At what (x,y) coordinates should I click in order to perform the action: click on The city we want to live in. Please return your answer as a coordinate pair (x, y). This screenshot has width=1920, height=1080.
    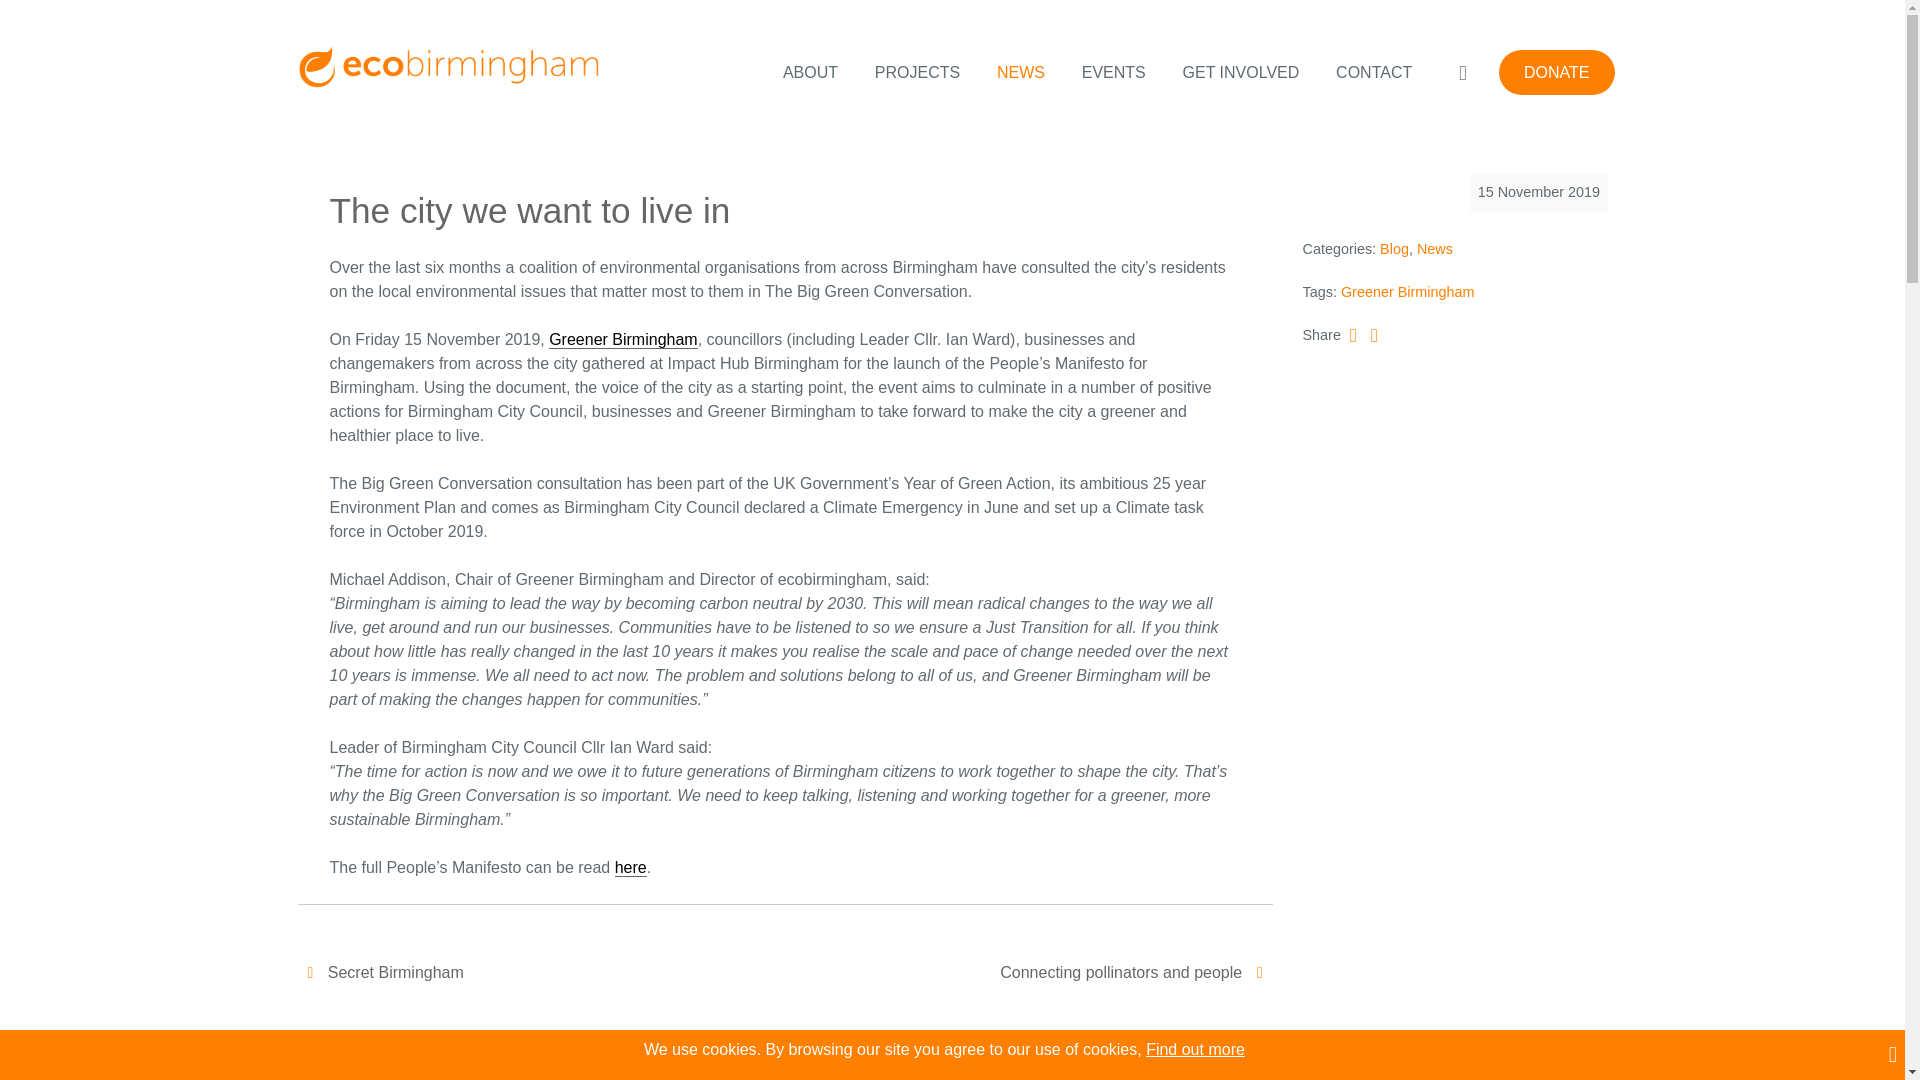
    Looking at the image, I should click on (530, 210).